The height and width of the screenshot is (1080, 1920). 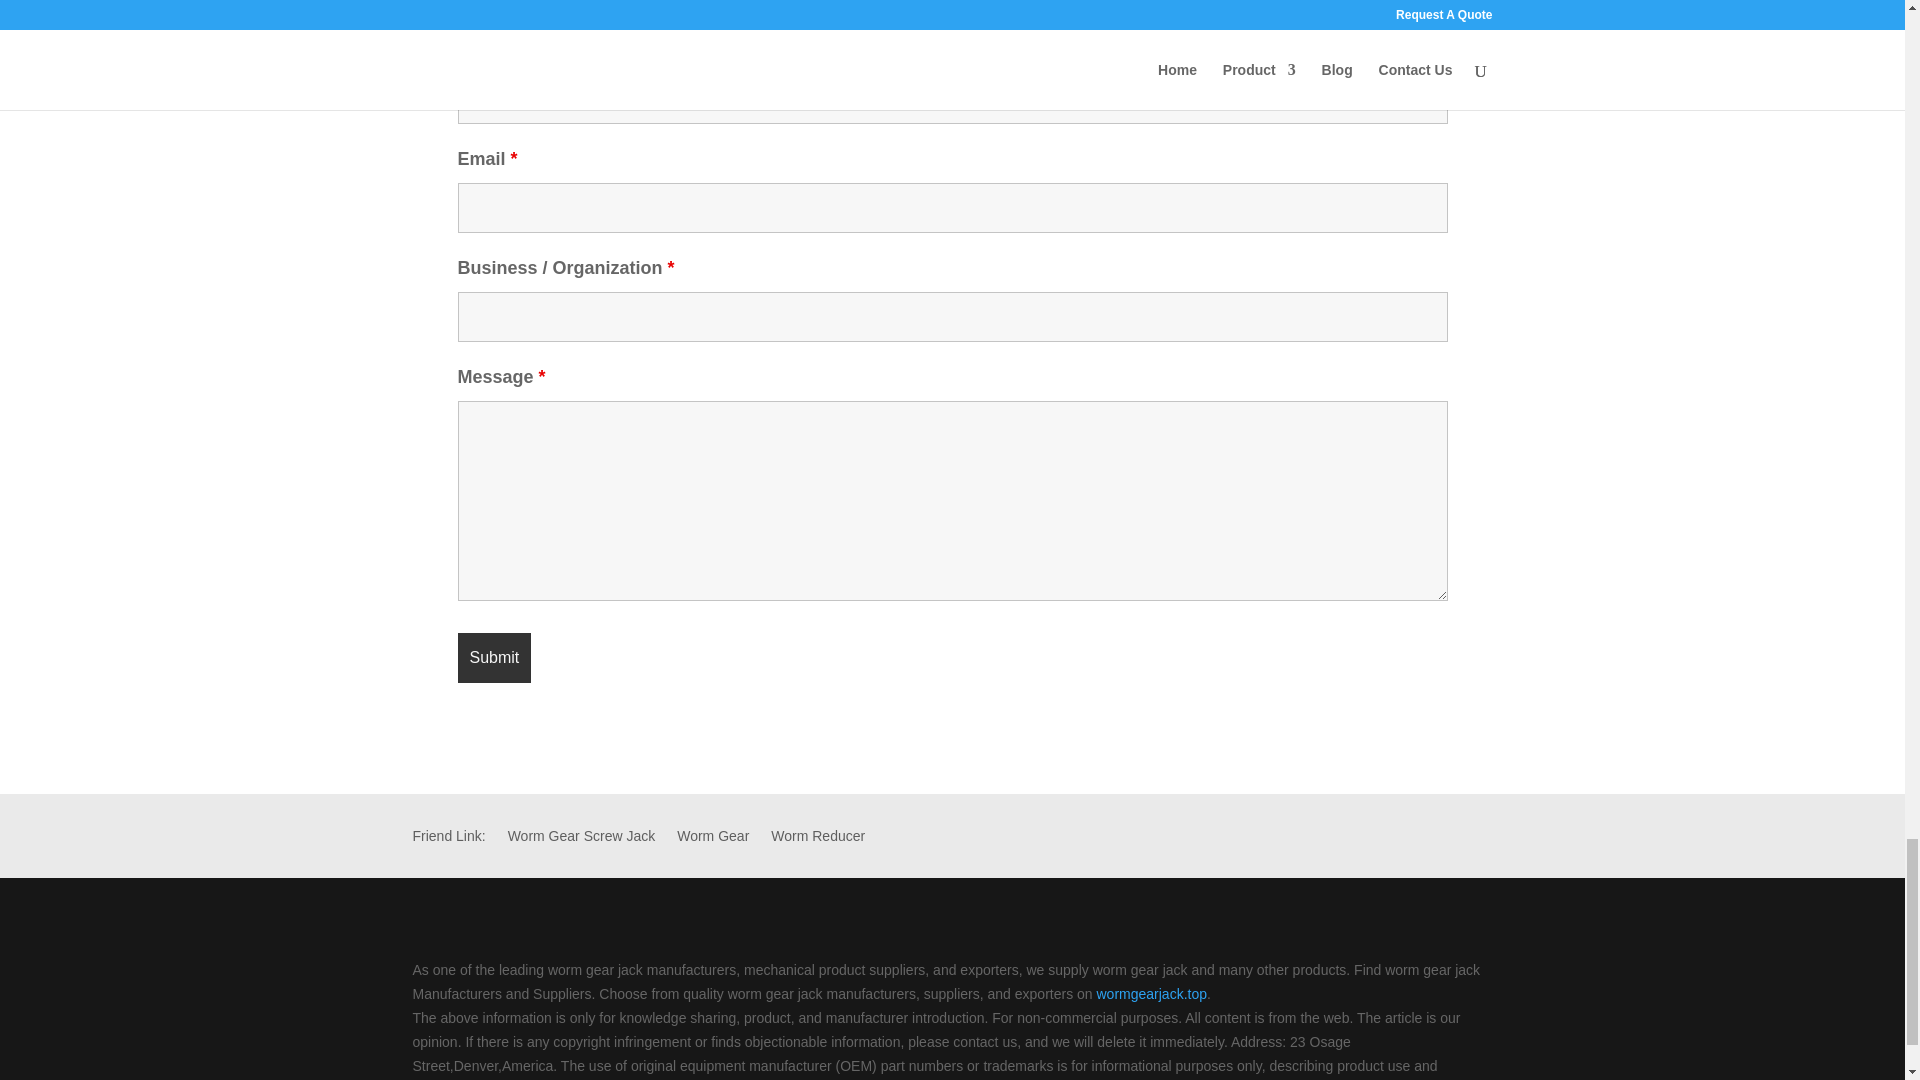 I want to click on Submit, so click(x=494, y=657).